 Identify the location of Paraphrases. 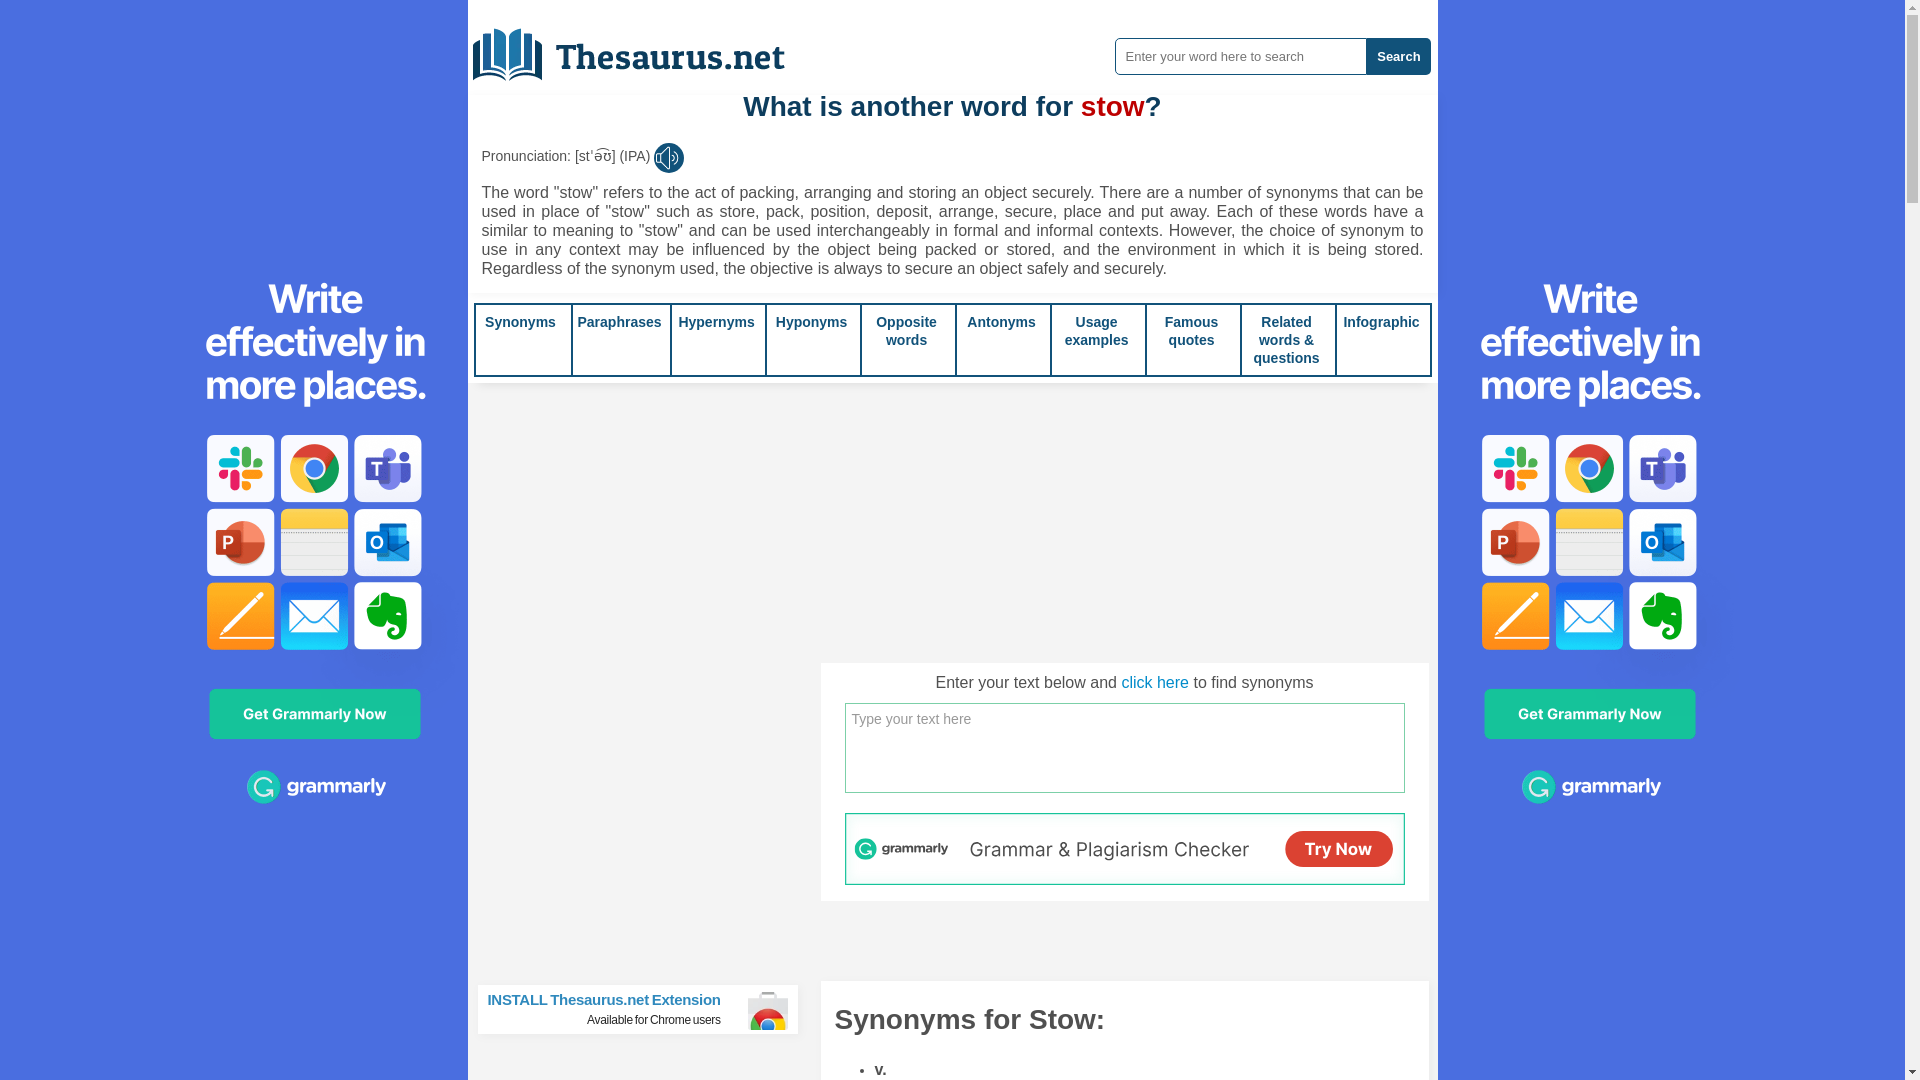
(643, 47).